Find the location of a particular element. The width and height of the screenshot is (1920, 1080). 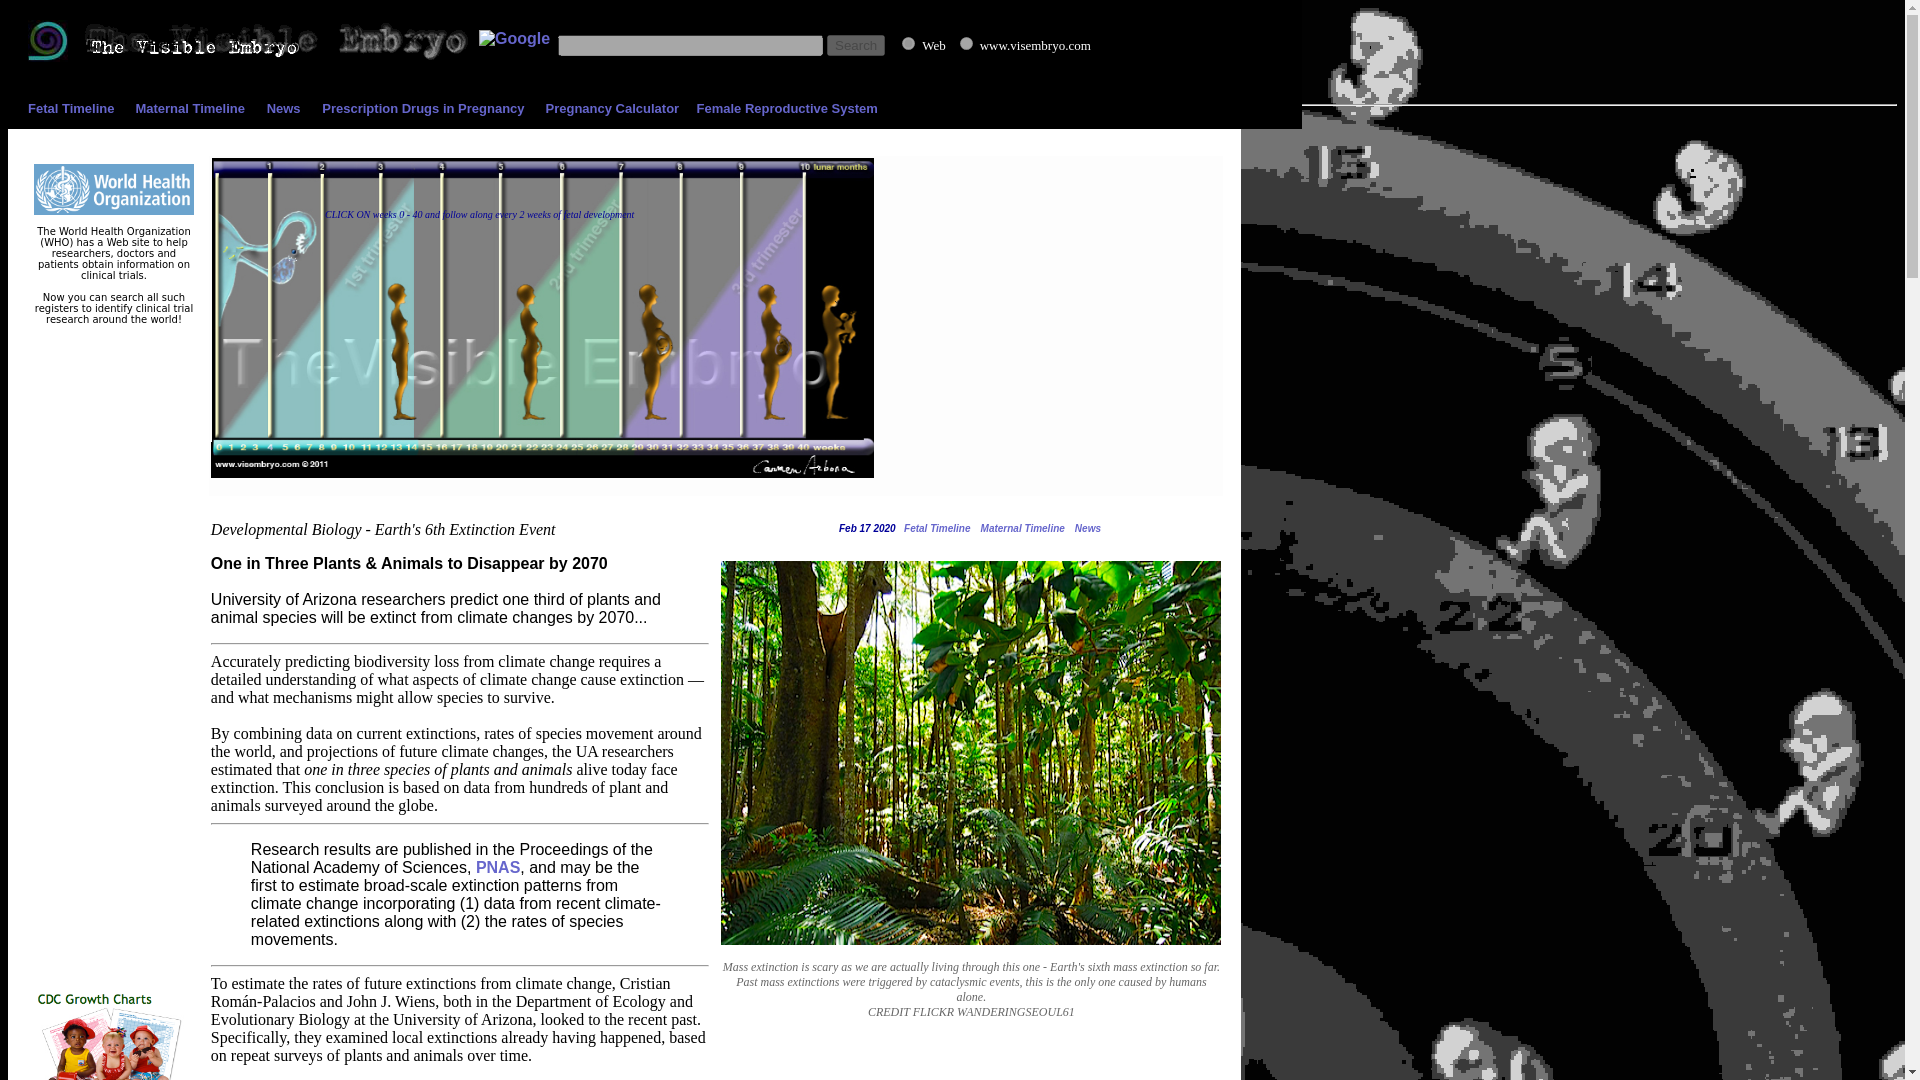

Search the Web is located at coordinates (1006, 44).